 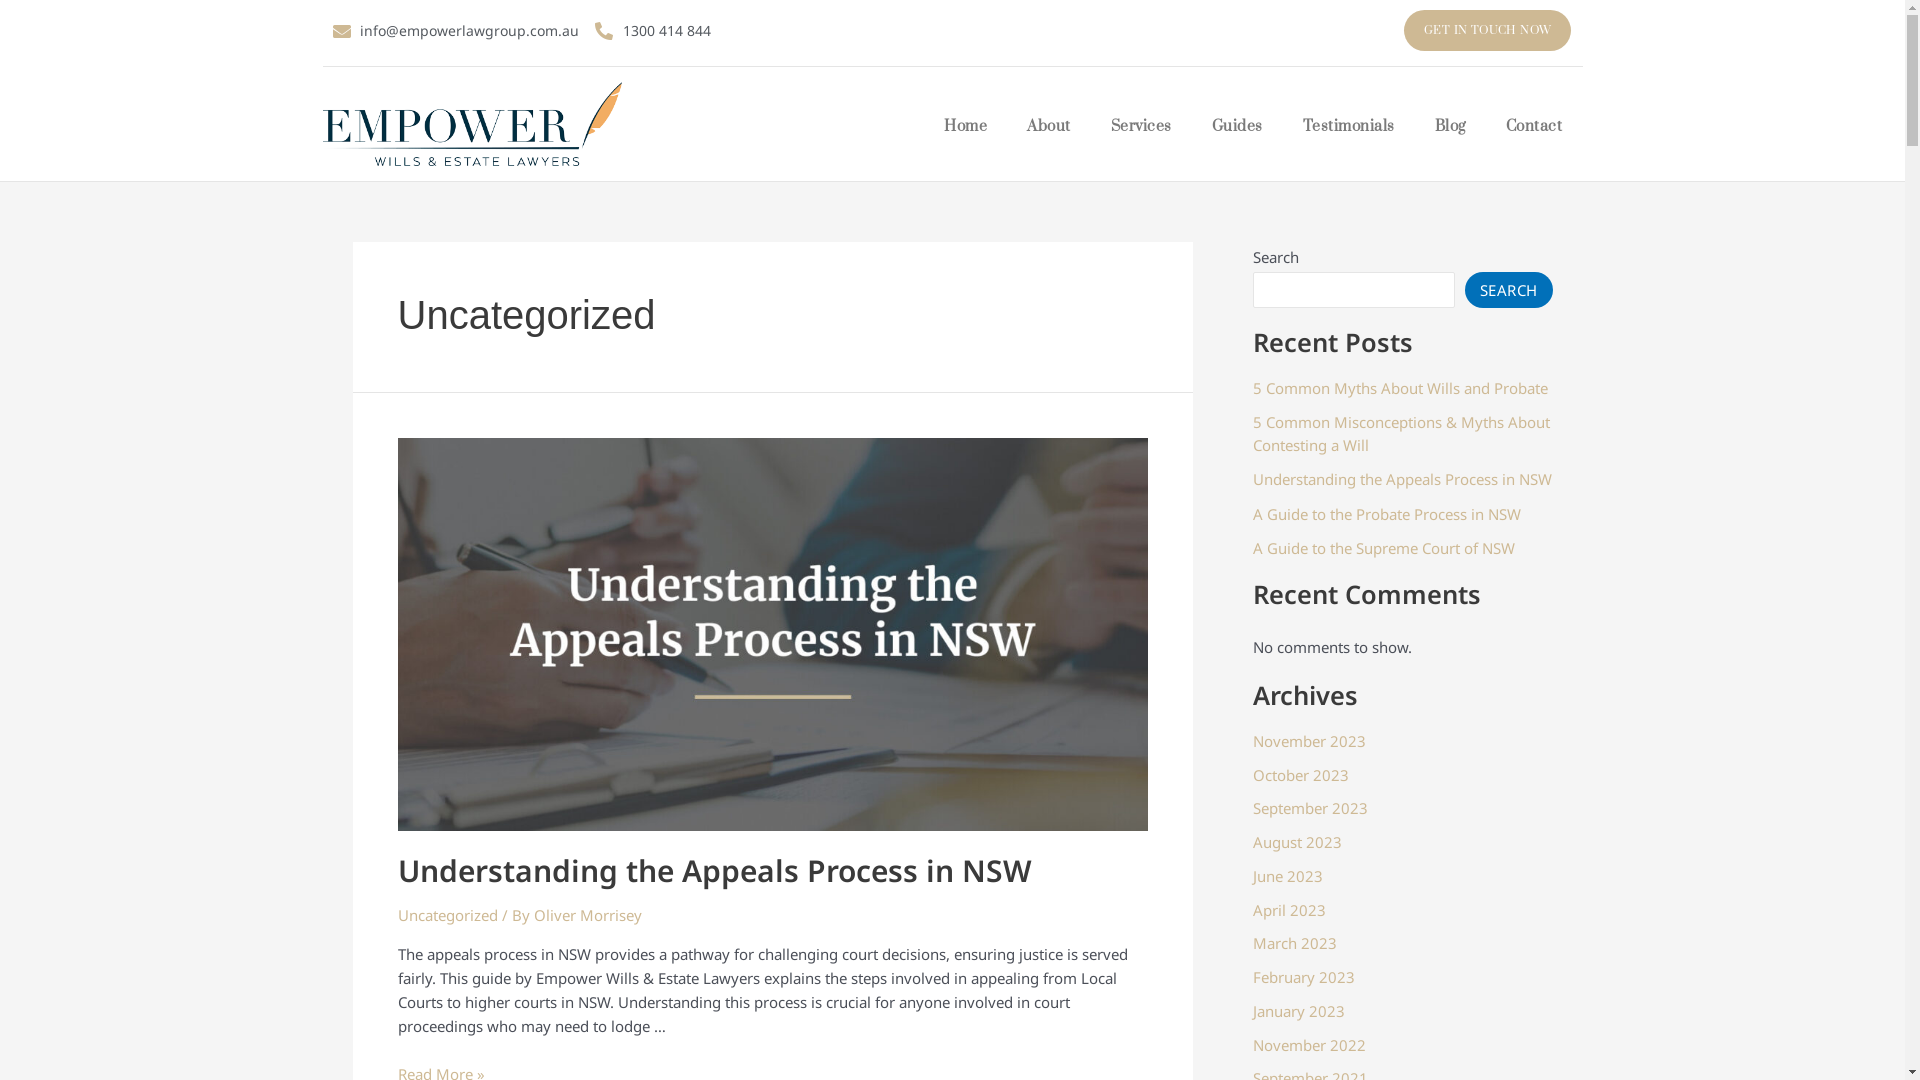 I want to click on Testimonials, so click(x=1349, y=127).